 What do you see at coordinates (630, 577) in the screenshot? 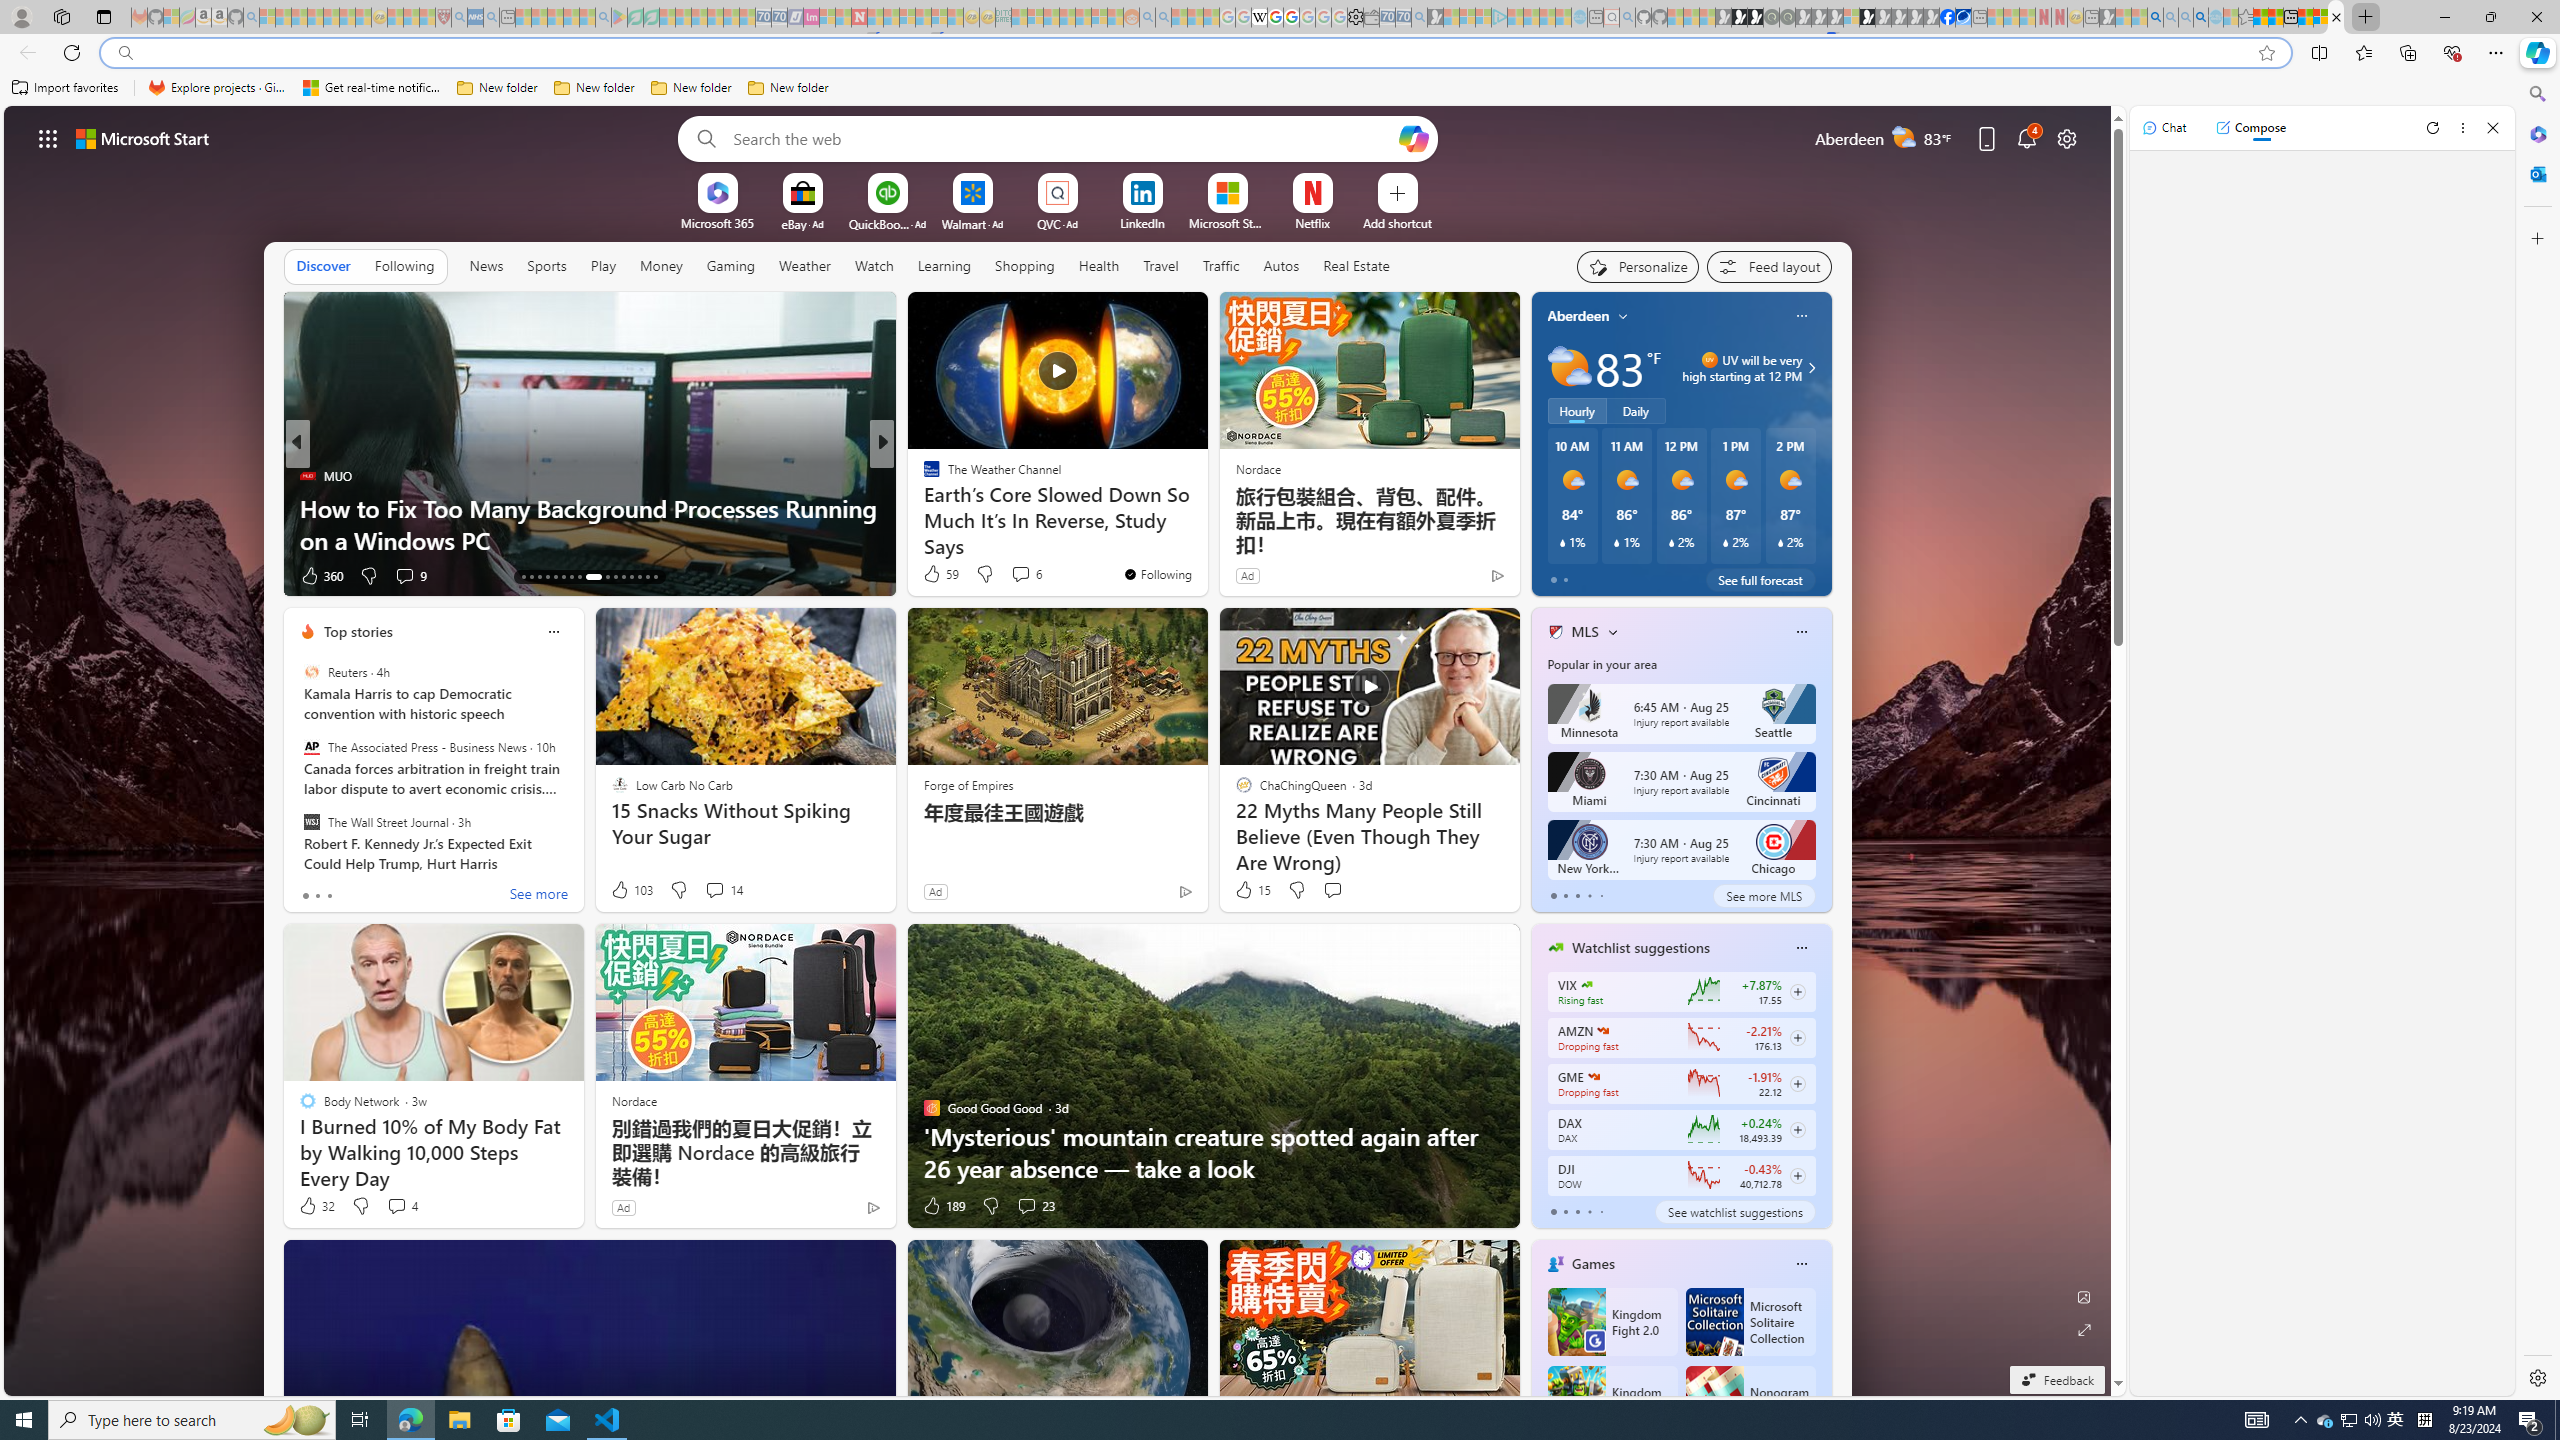
I see `AutomationID: tab-25` at bounding box center [630, 577].